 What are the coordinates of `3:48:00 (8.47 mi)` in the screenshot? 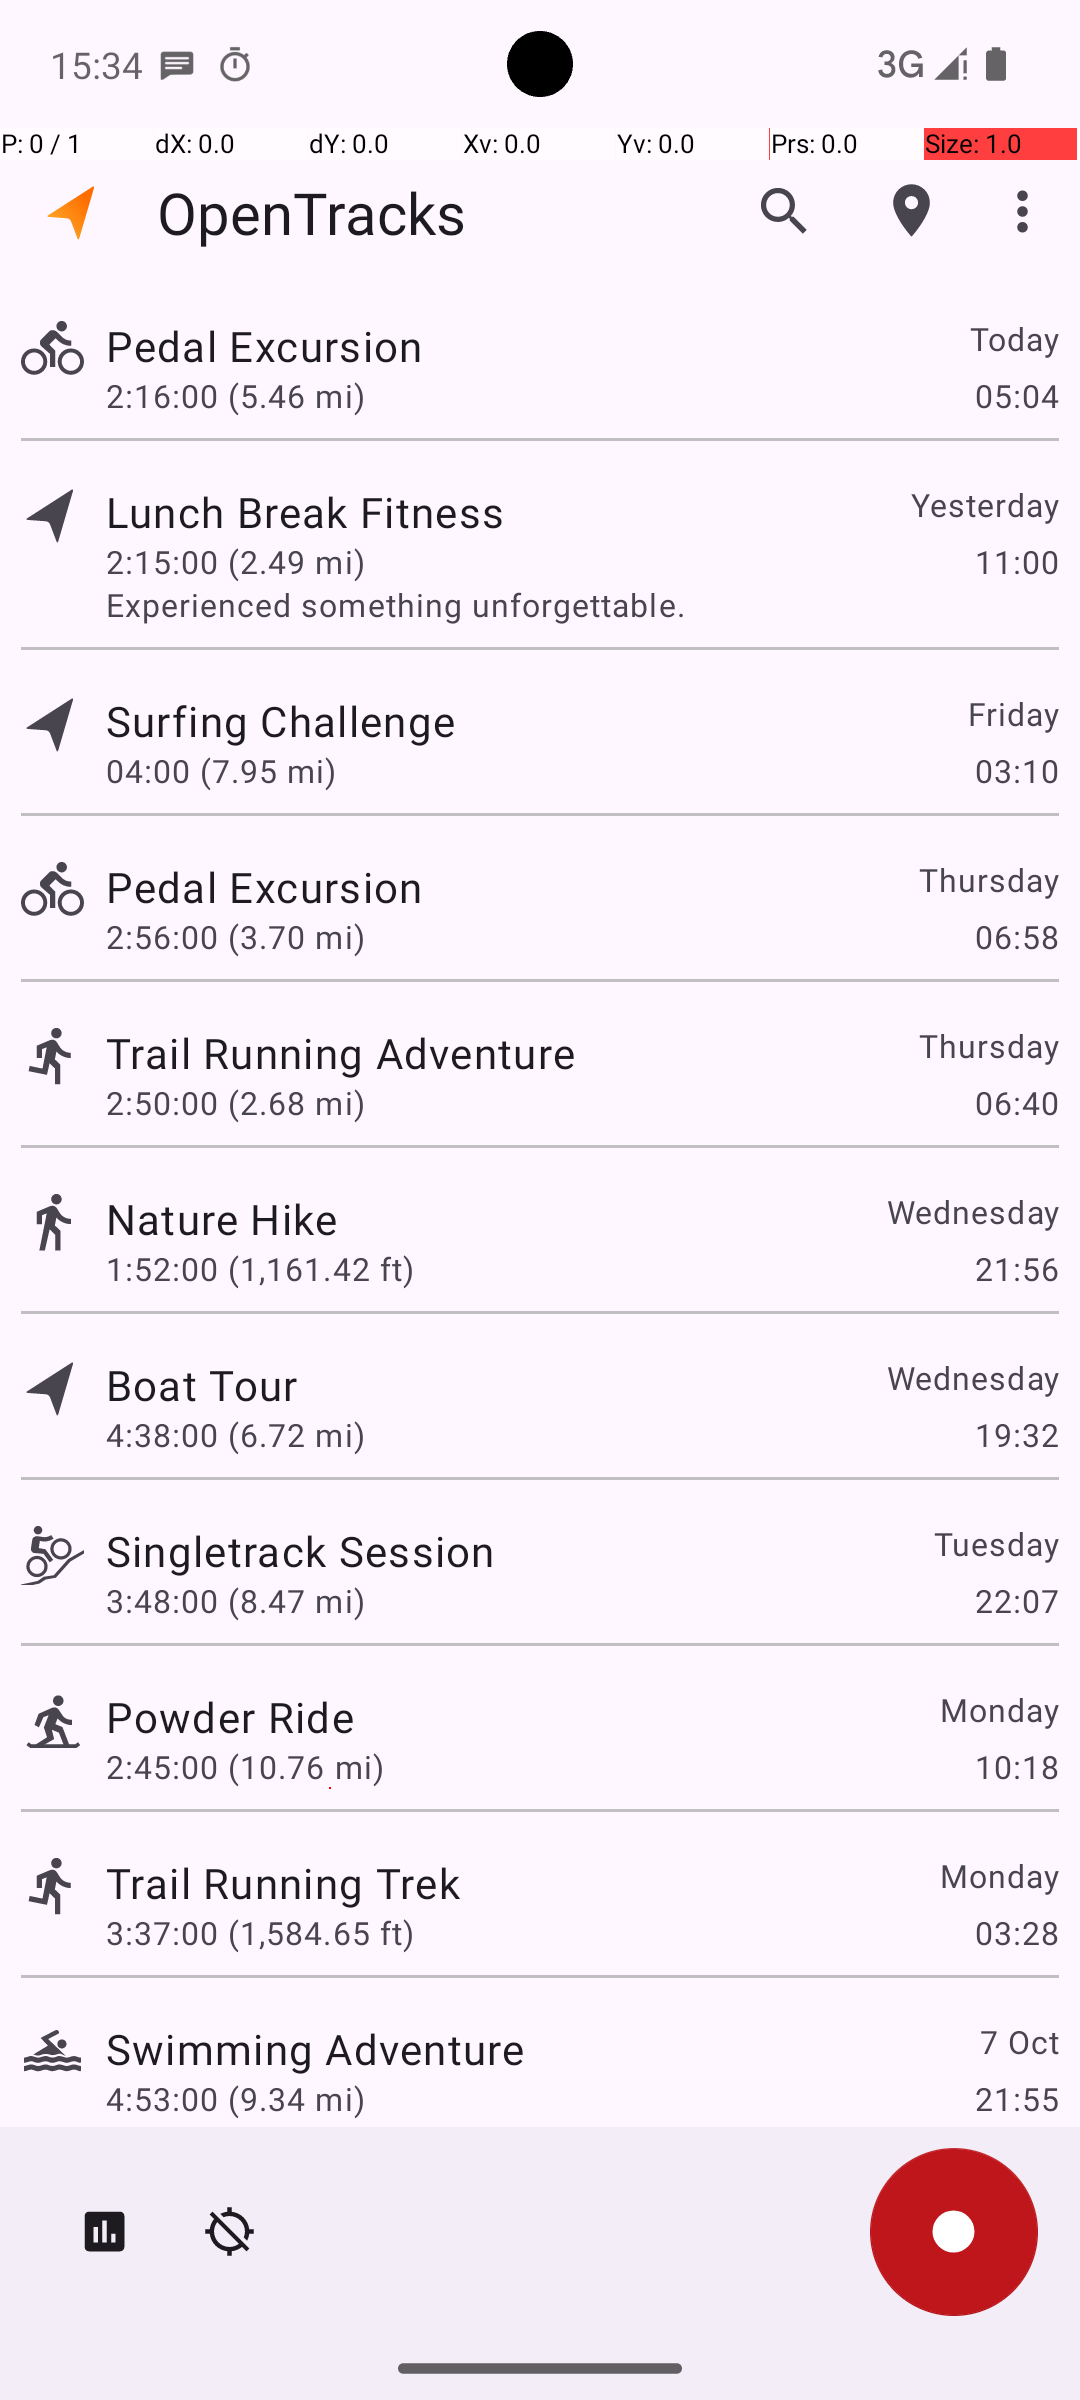 It's located at (236, 1600).